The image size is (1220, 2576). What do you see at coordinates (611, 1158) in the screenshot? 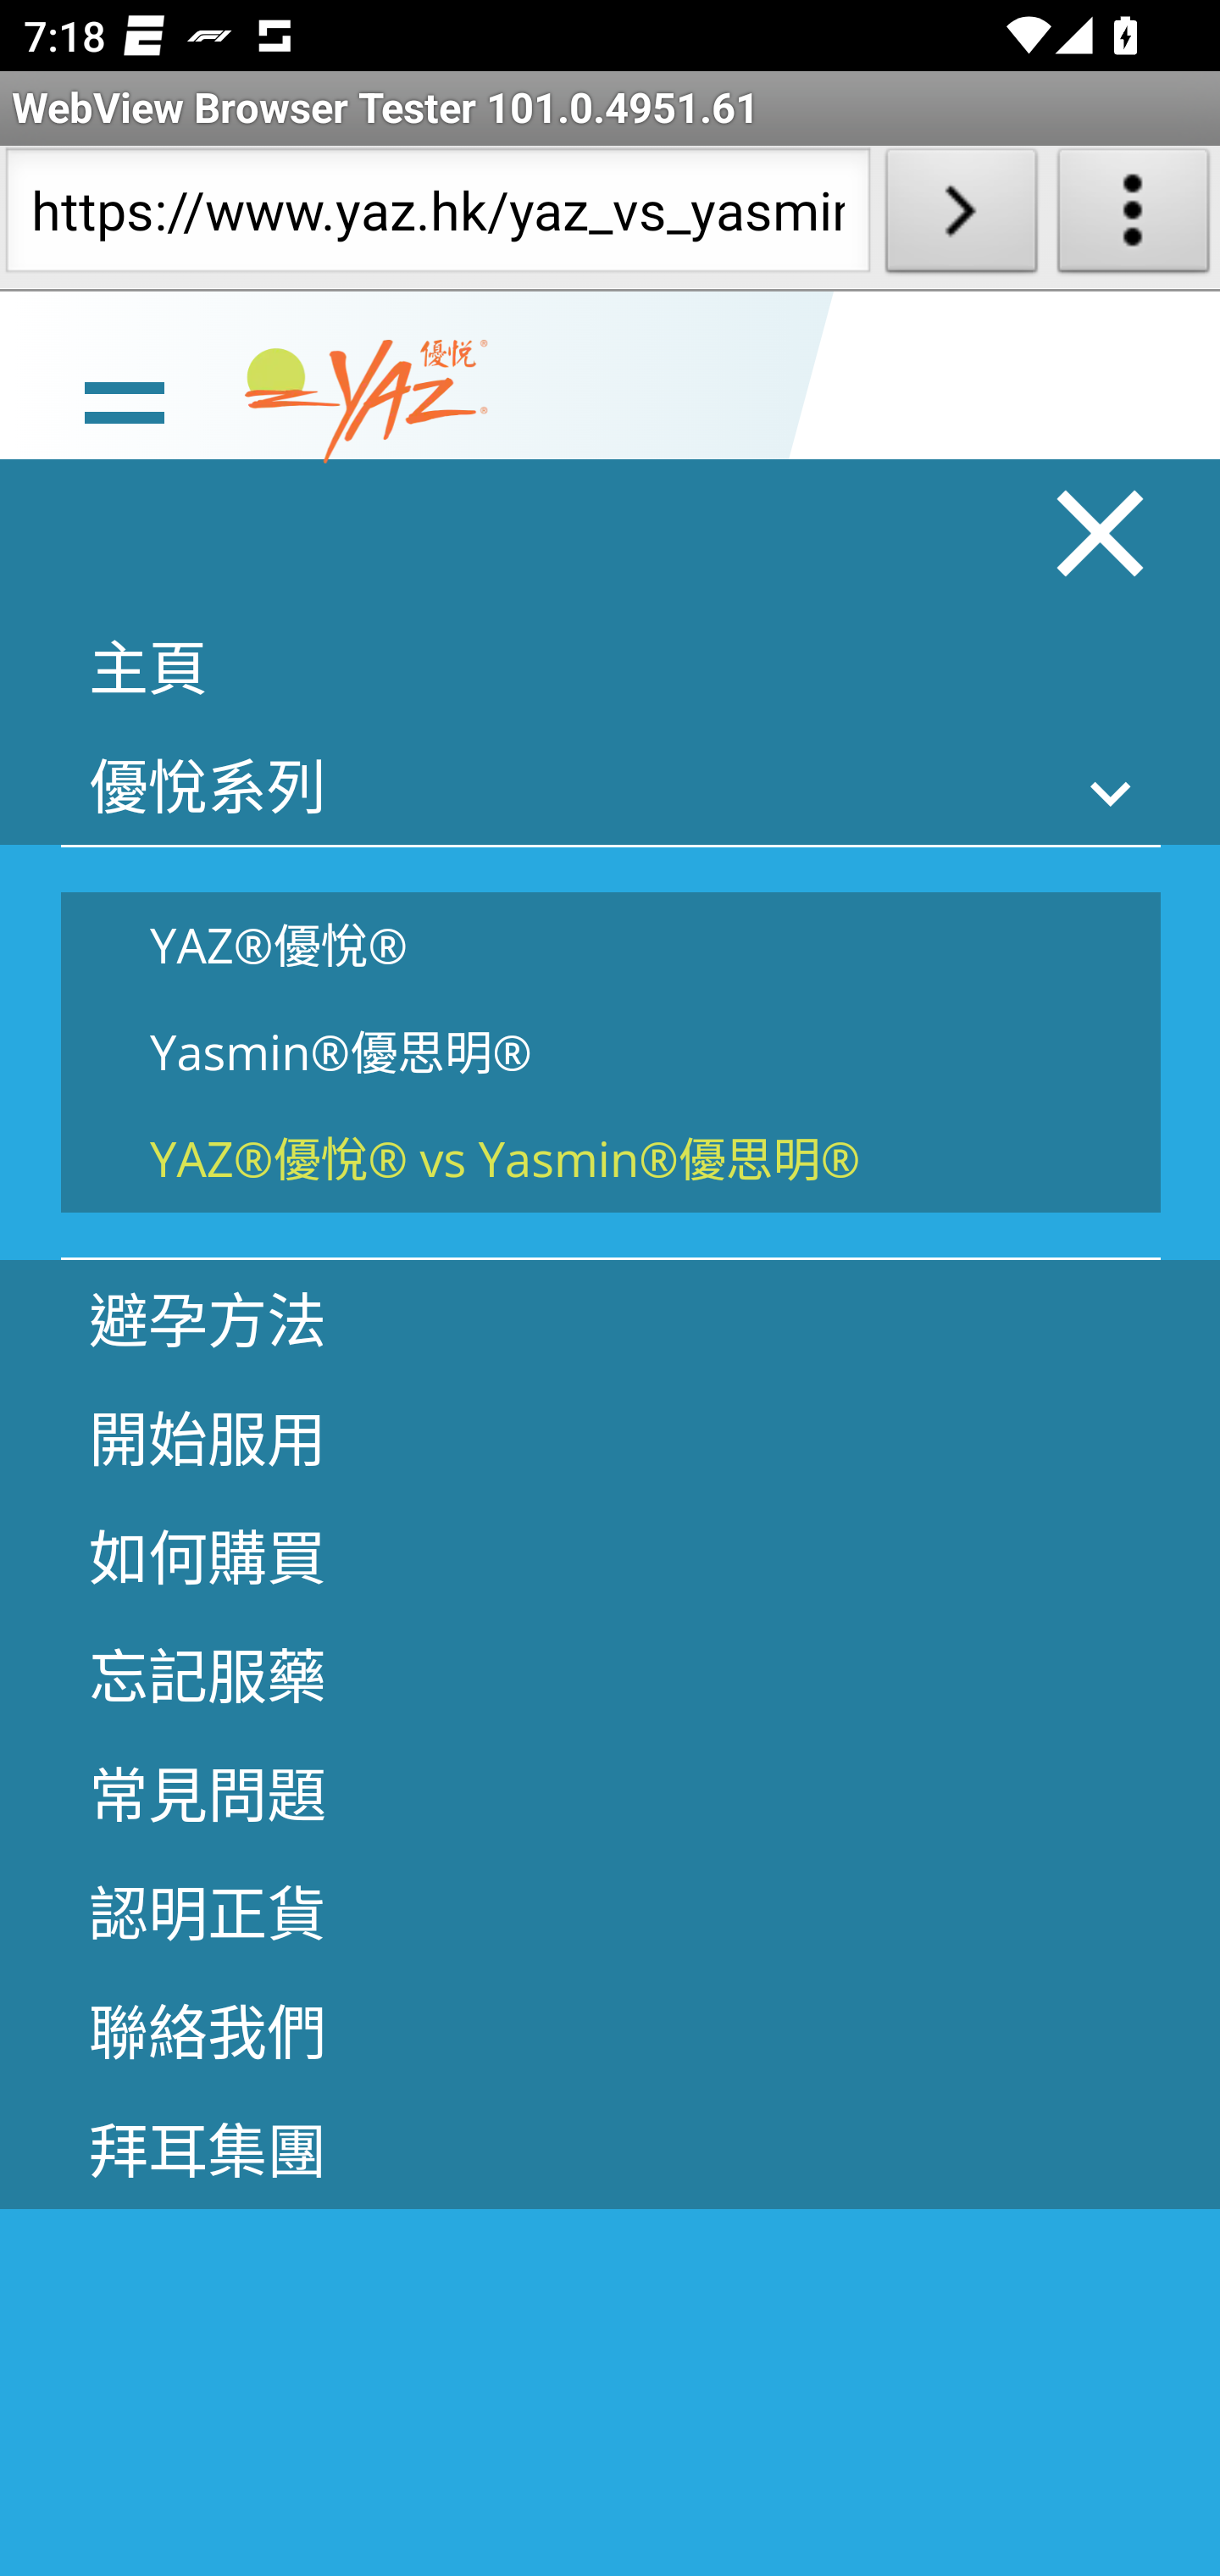
I see `YAZ®優悅® vs Yasmin®優思明®` at bounding box center [611, 1158].